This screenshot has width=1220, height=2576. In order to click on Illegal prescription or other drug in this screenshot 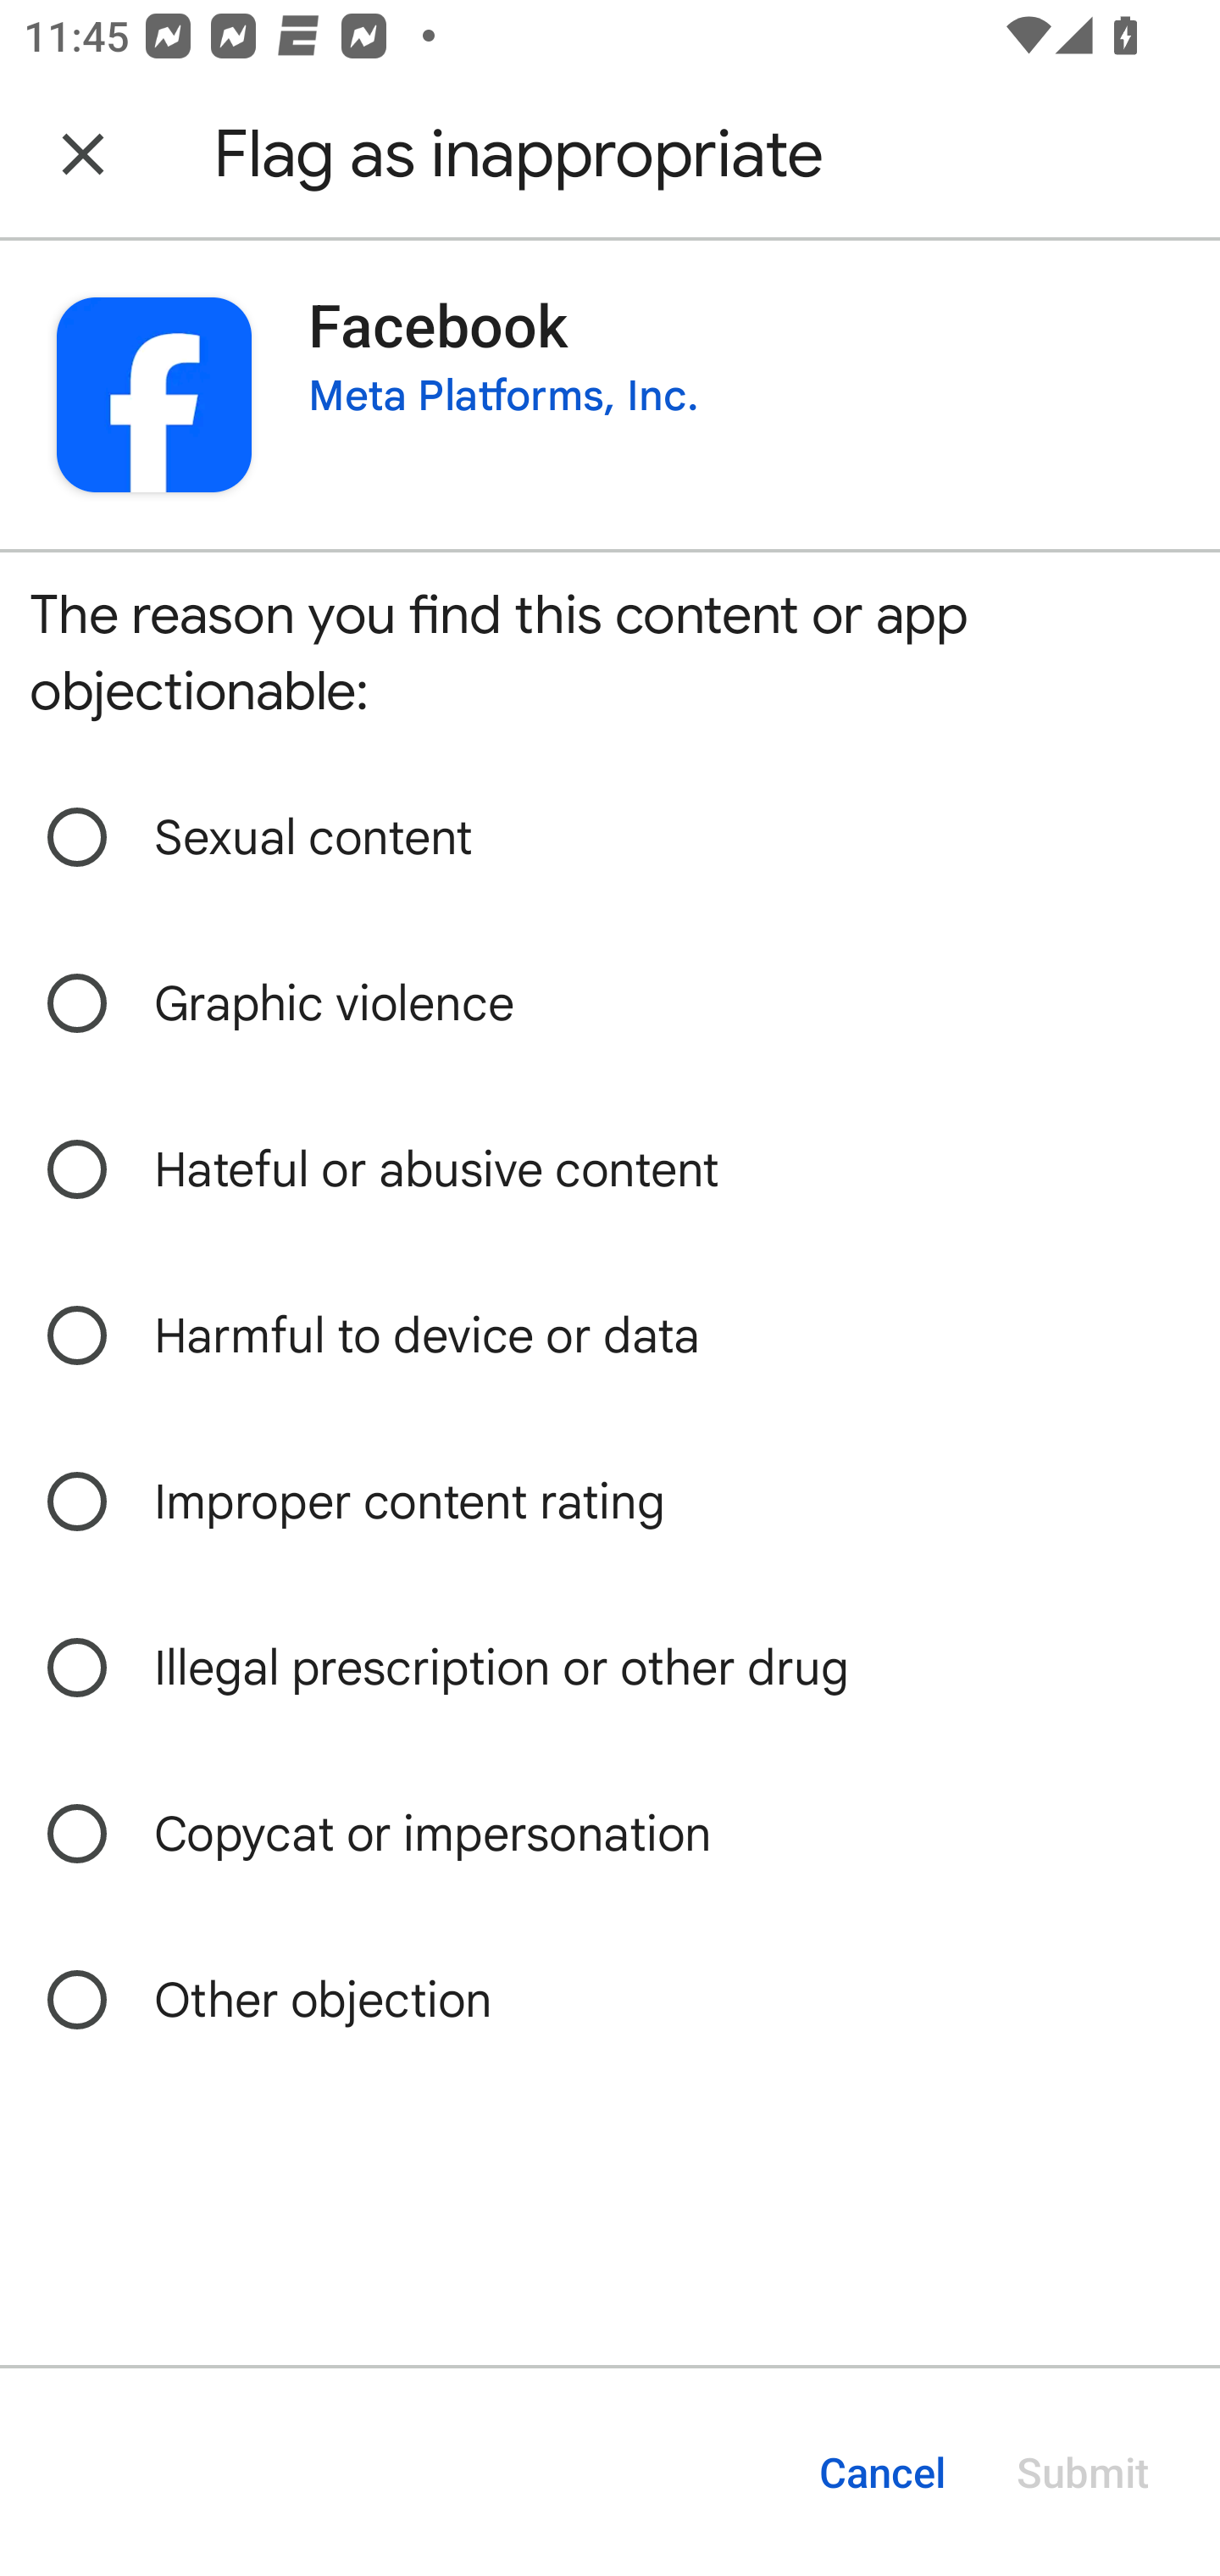, I will do `click(610, 1668)`.